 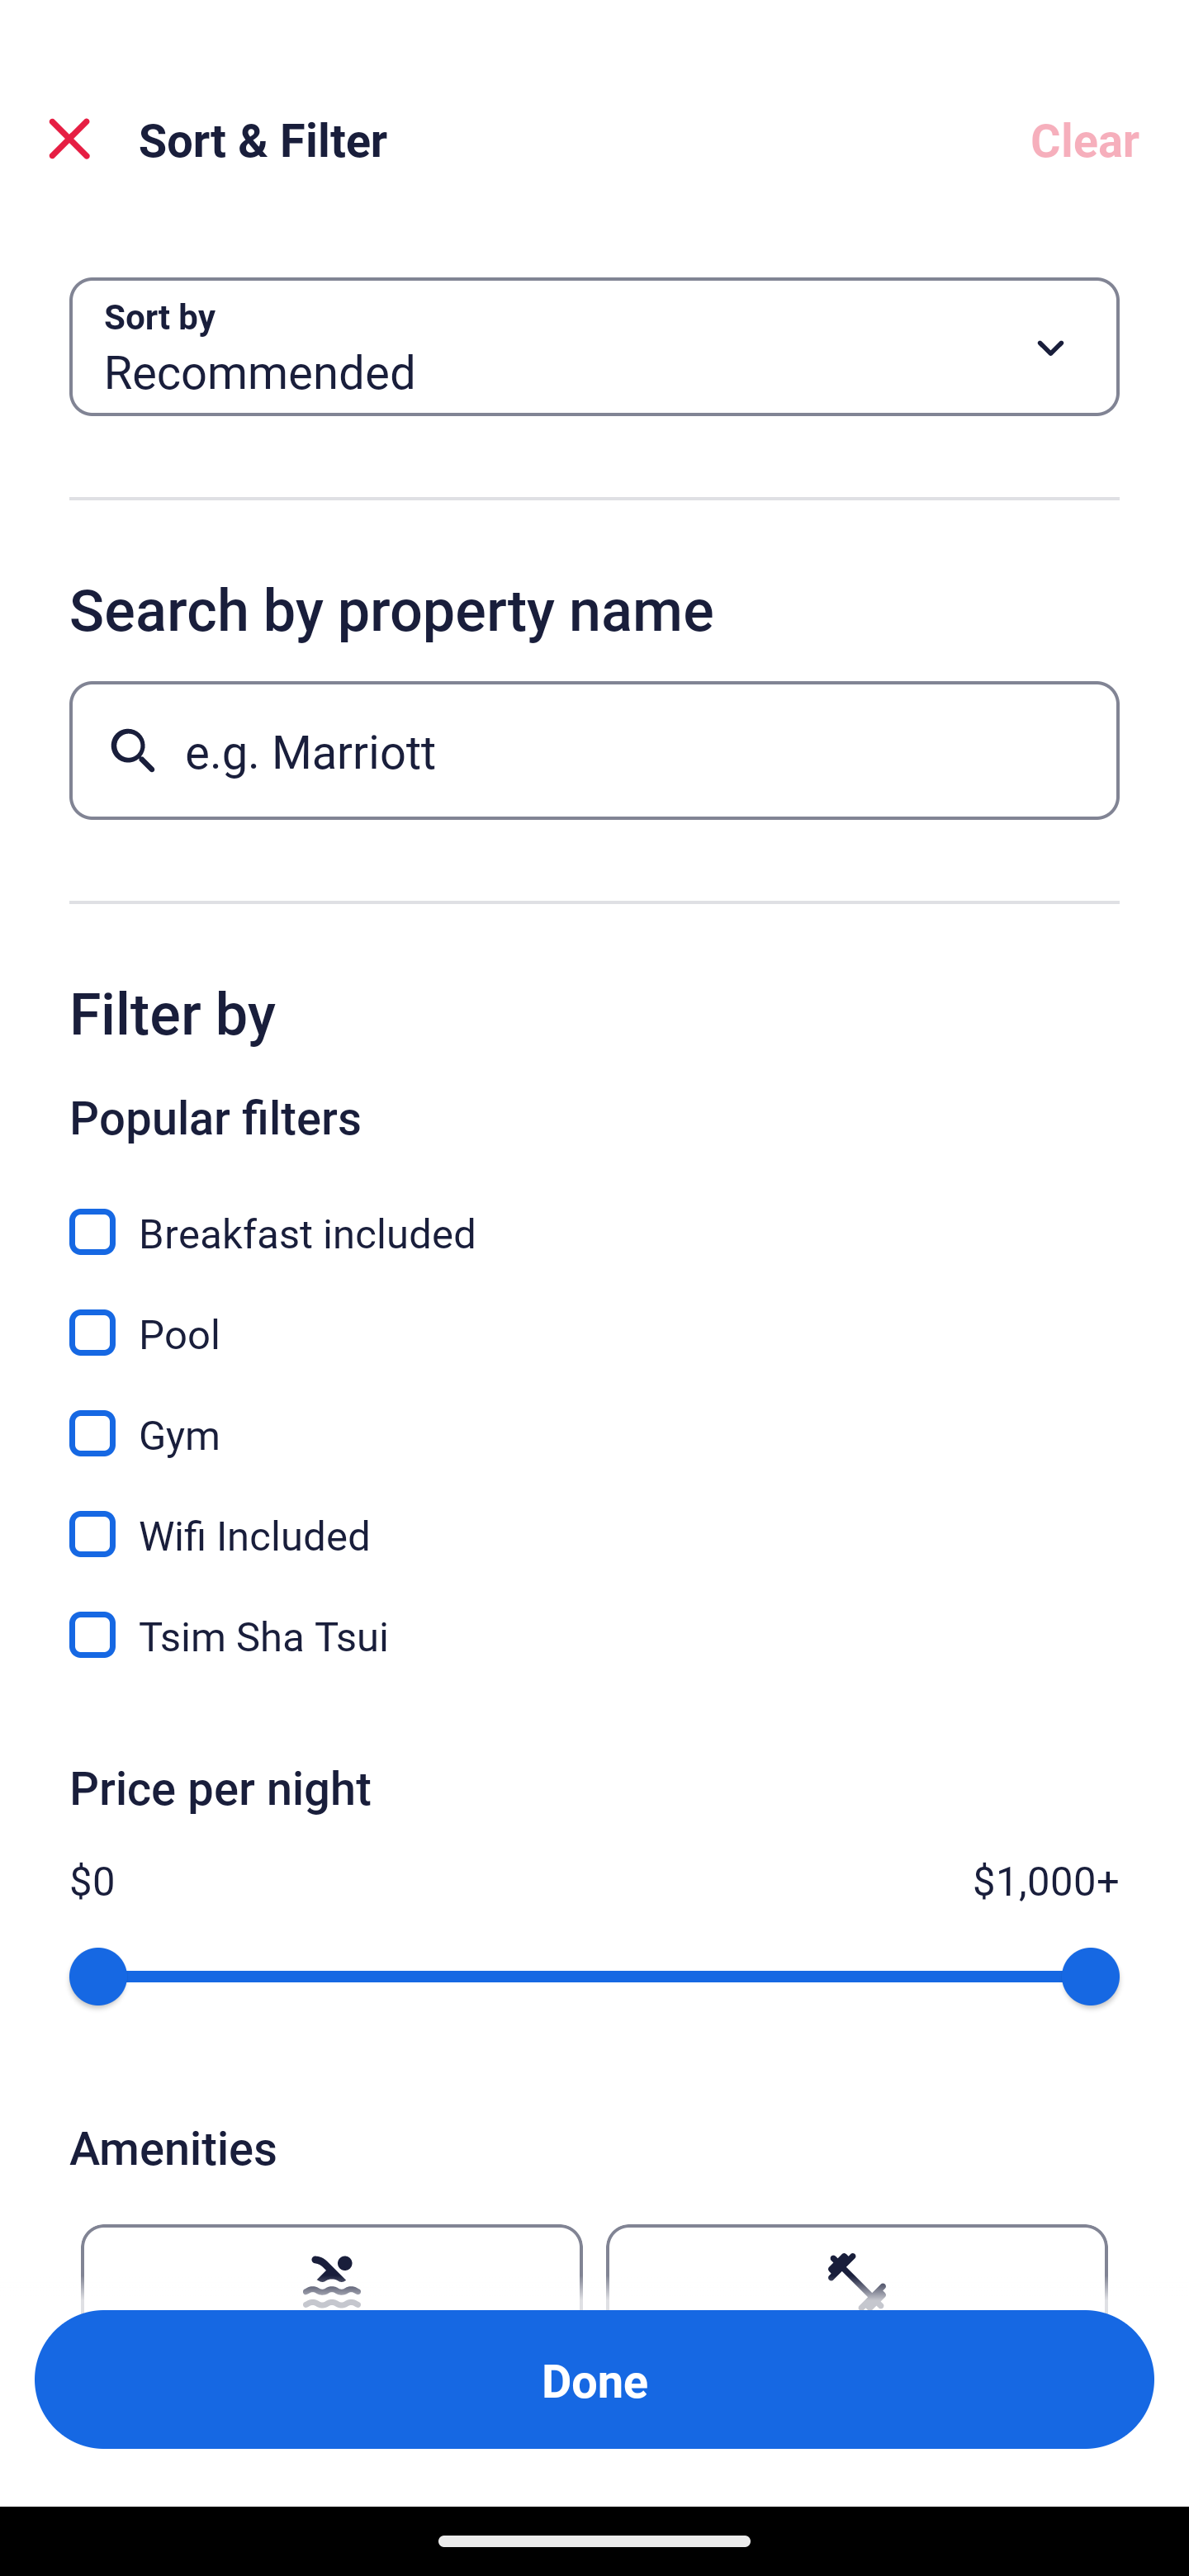 I want to click on Breakfast included, Breakfast included, so click(x=594, y=1214).